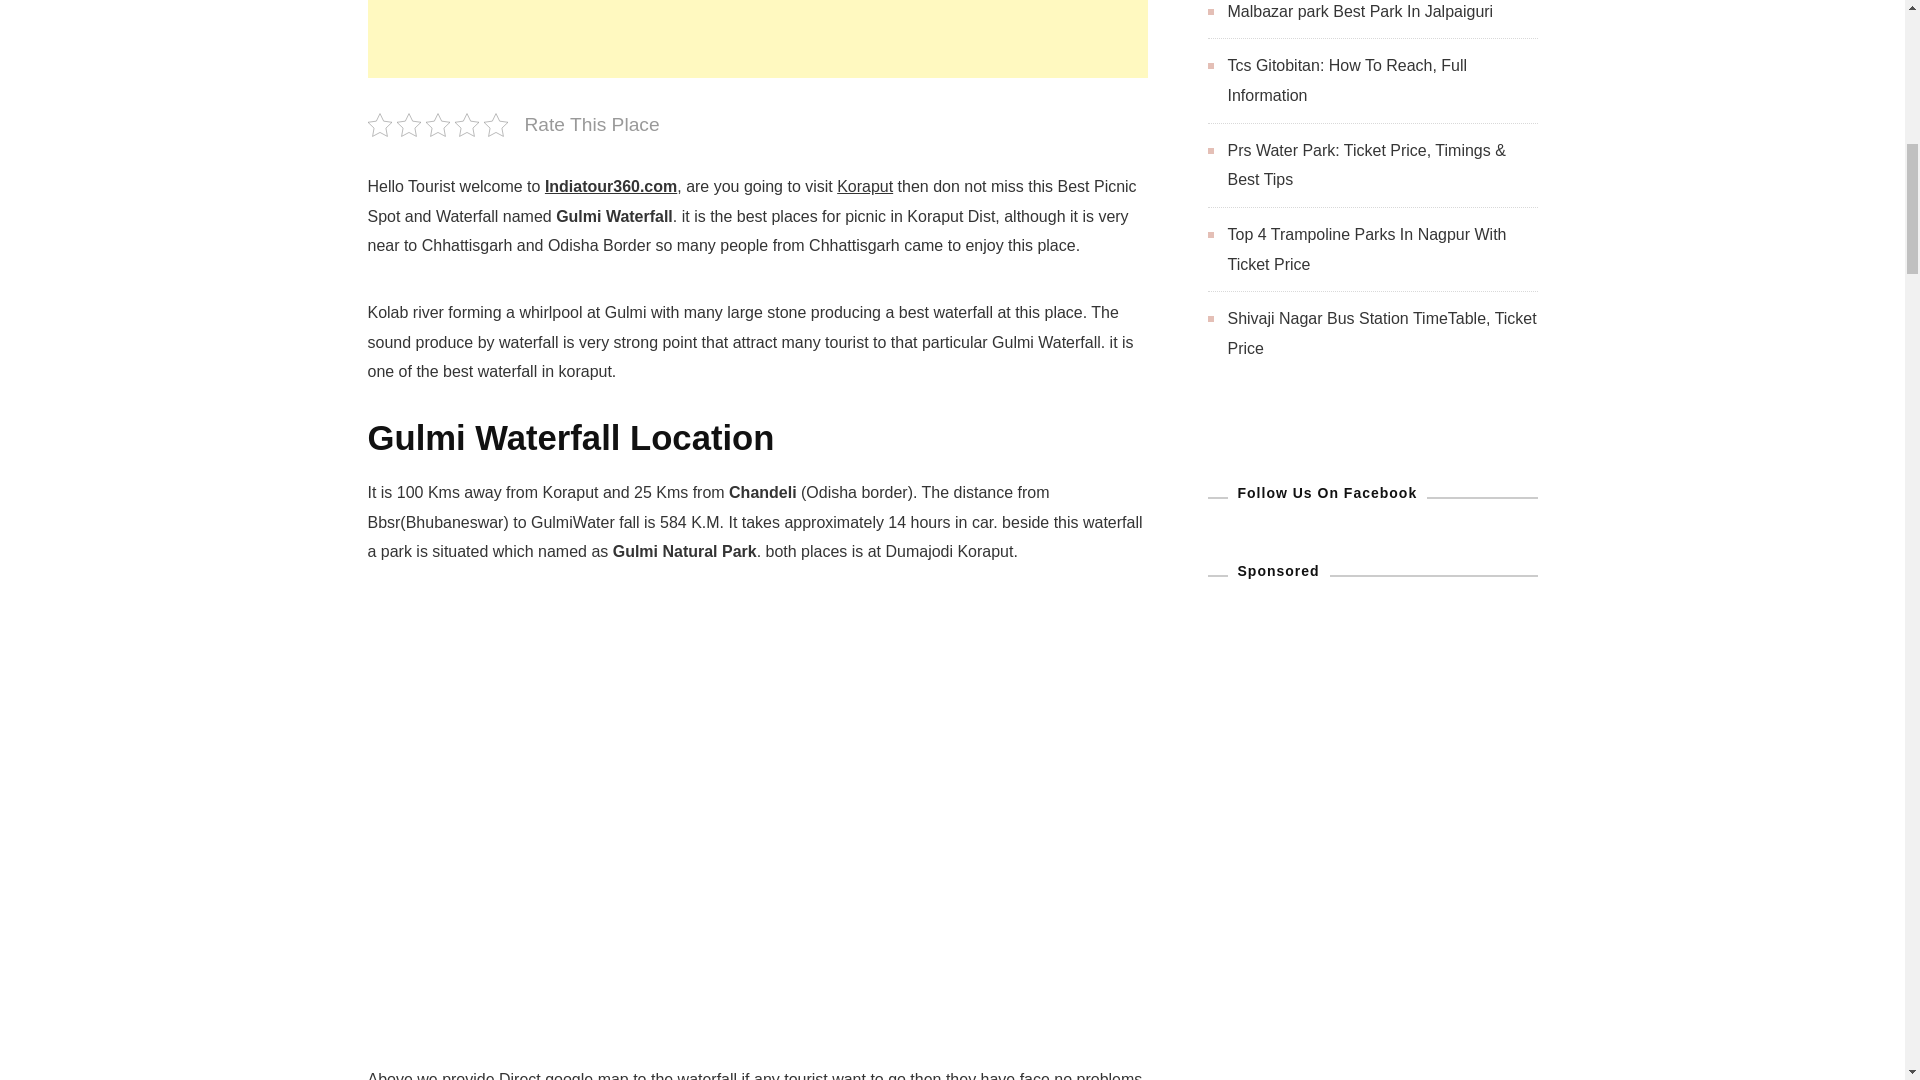 Image resolution: width=1920 pixels, height=1080 pixels. I want to click on Indiatour360.com, so click(611, 186).